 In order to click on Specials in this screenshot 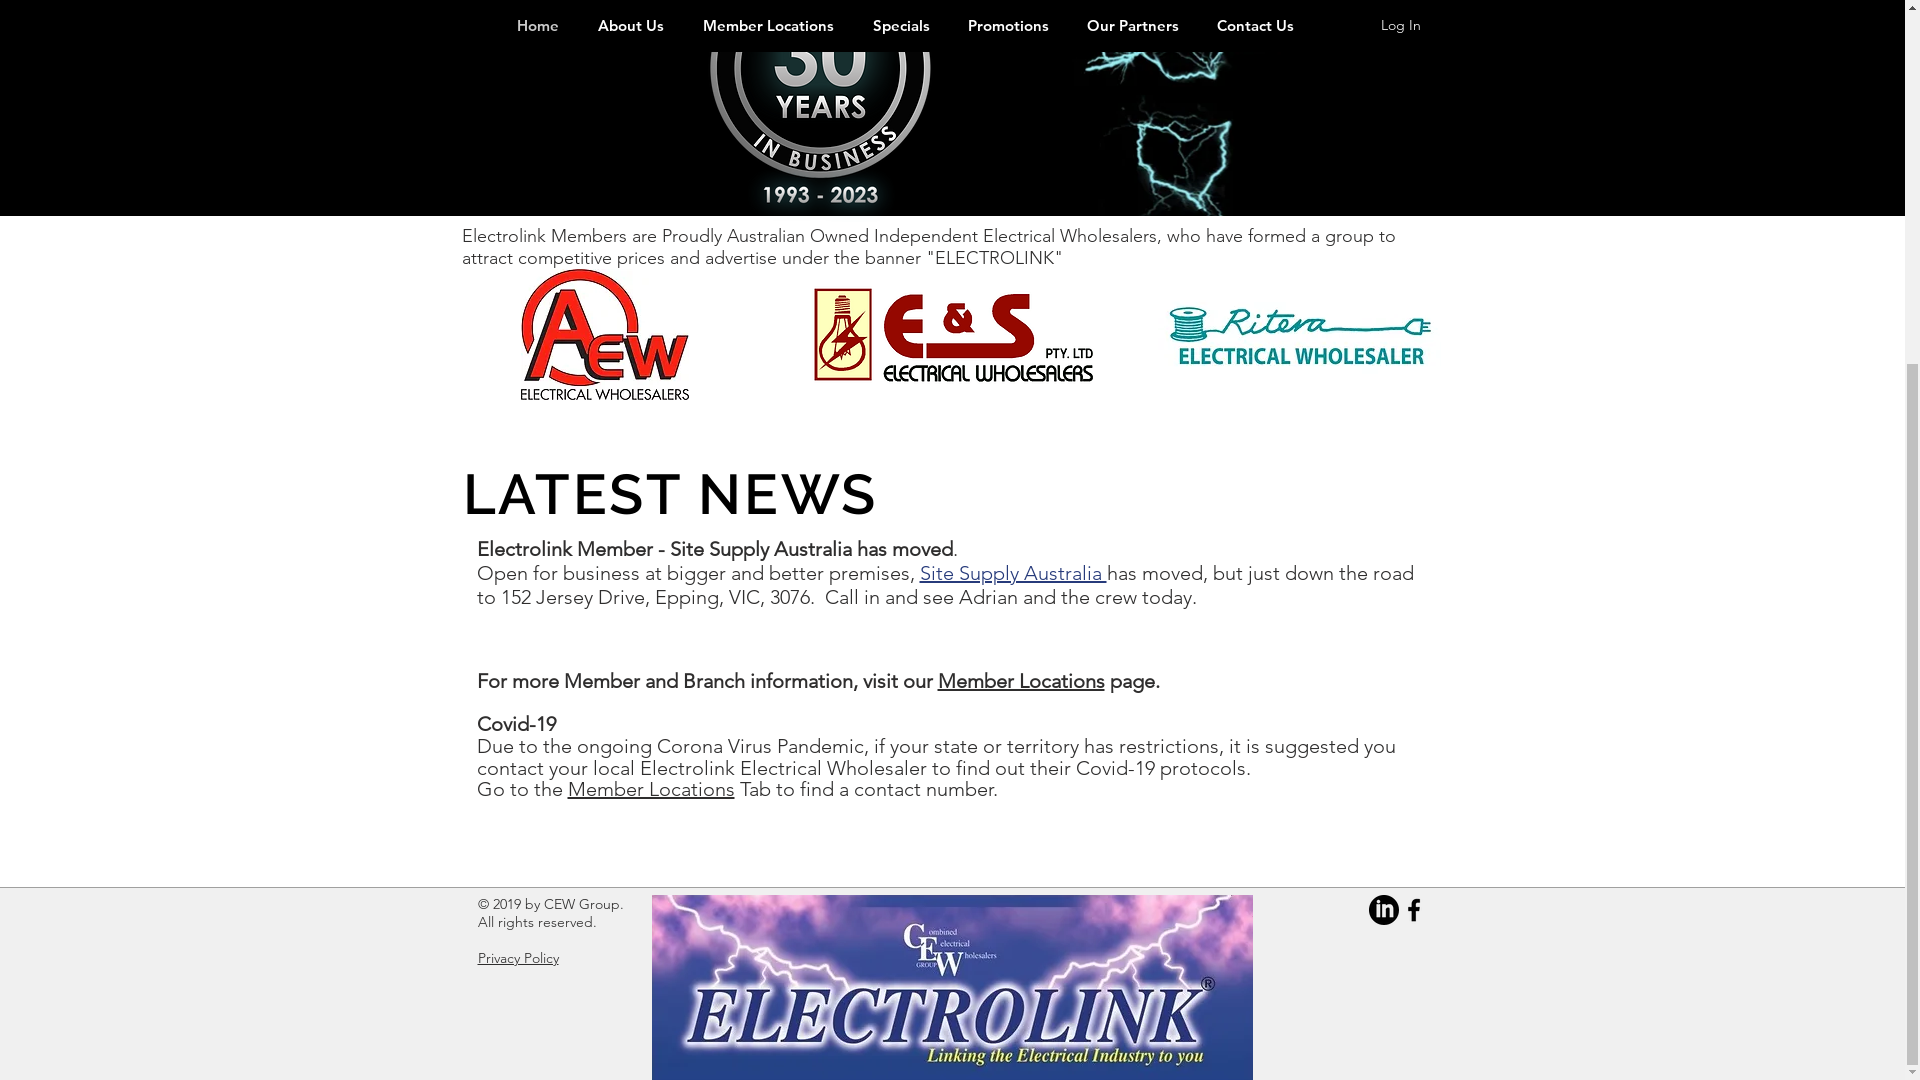, I will do `click(902, 564)`.